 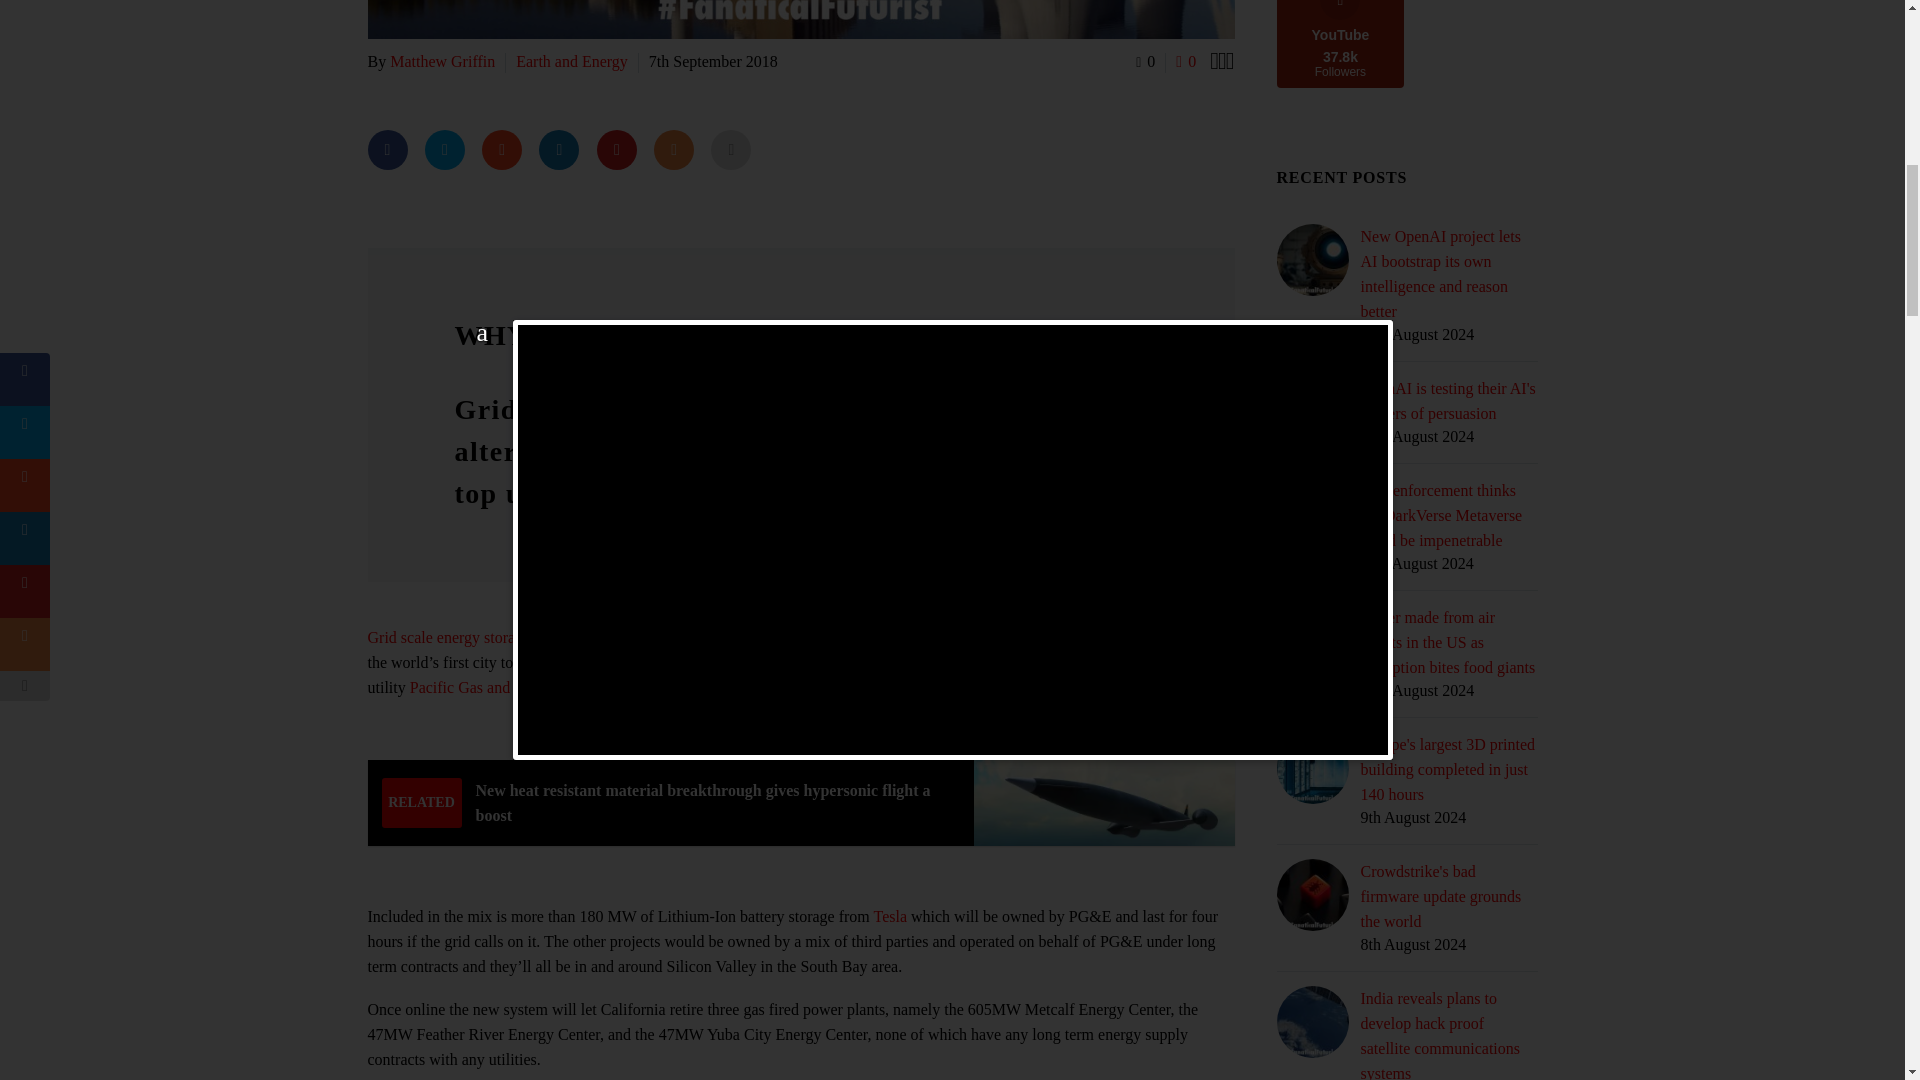 What do you see at coordinates (890, 916) in the screenshot?
I see `Tesla` at bounding box center [890, 916].